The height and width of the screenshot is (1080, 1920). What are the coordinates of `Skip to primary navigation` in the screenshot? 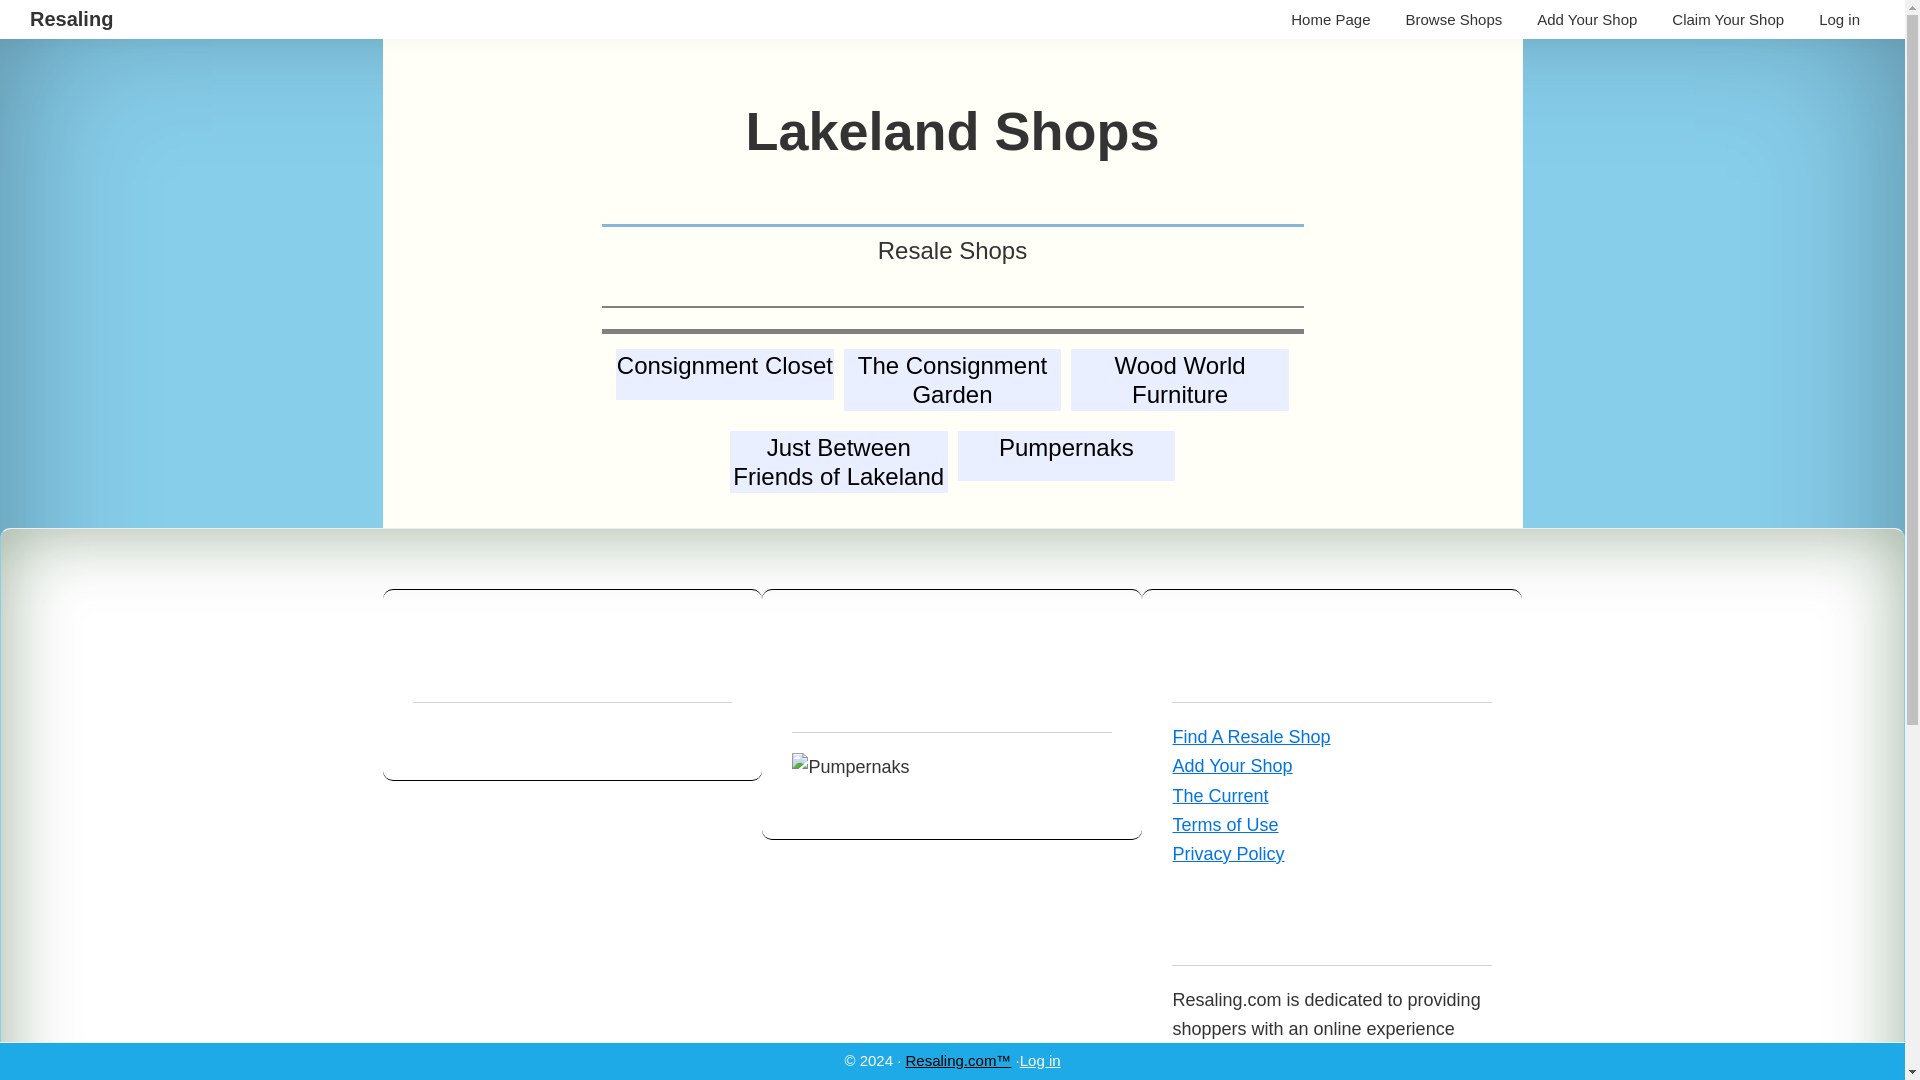 It's located at (1250, 736).